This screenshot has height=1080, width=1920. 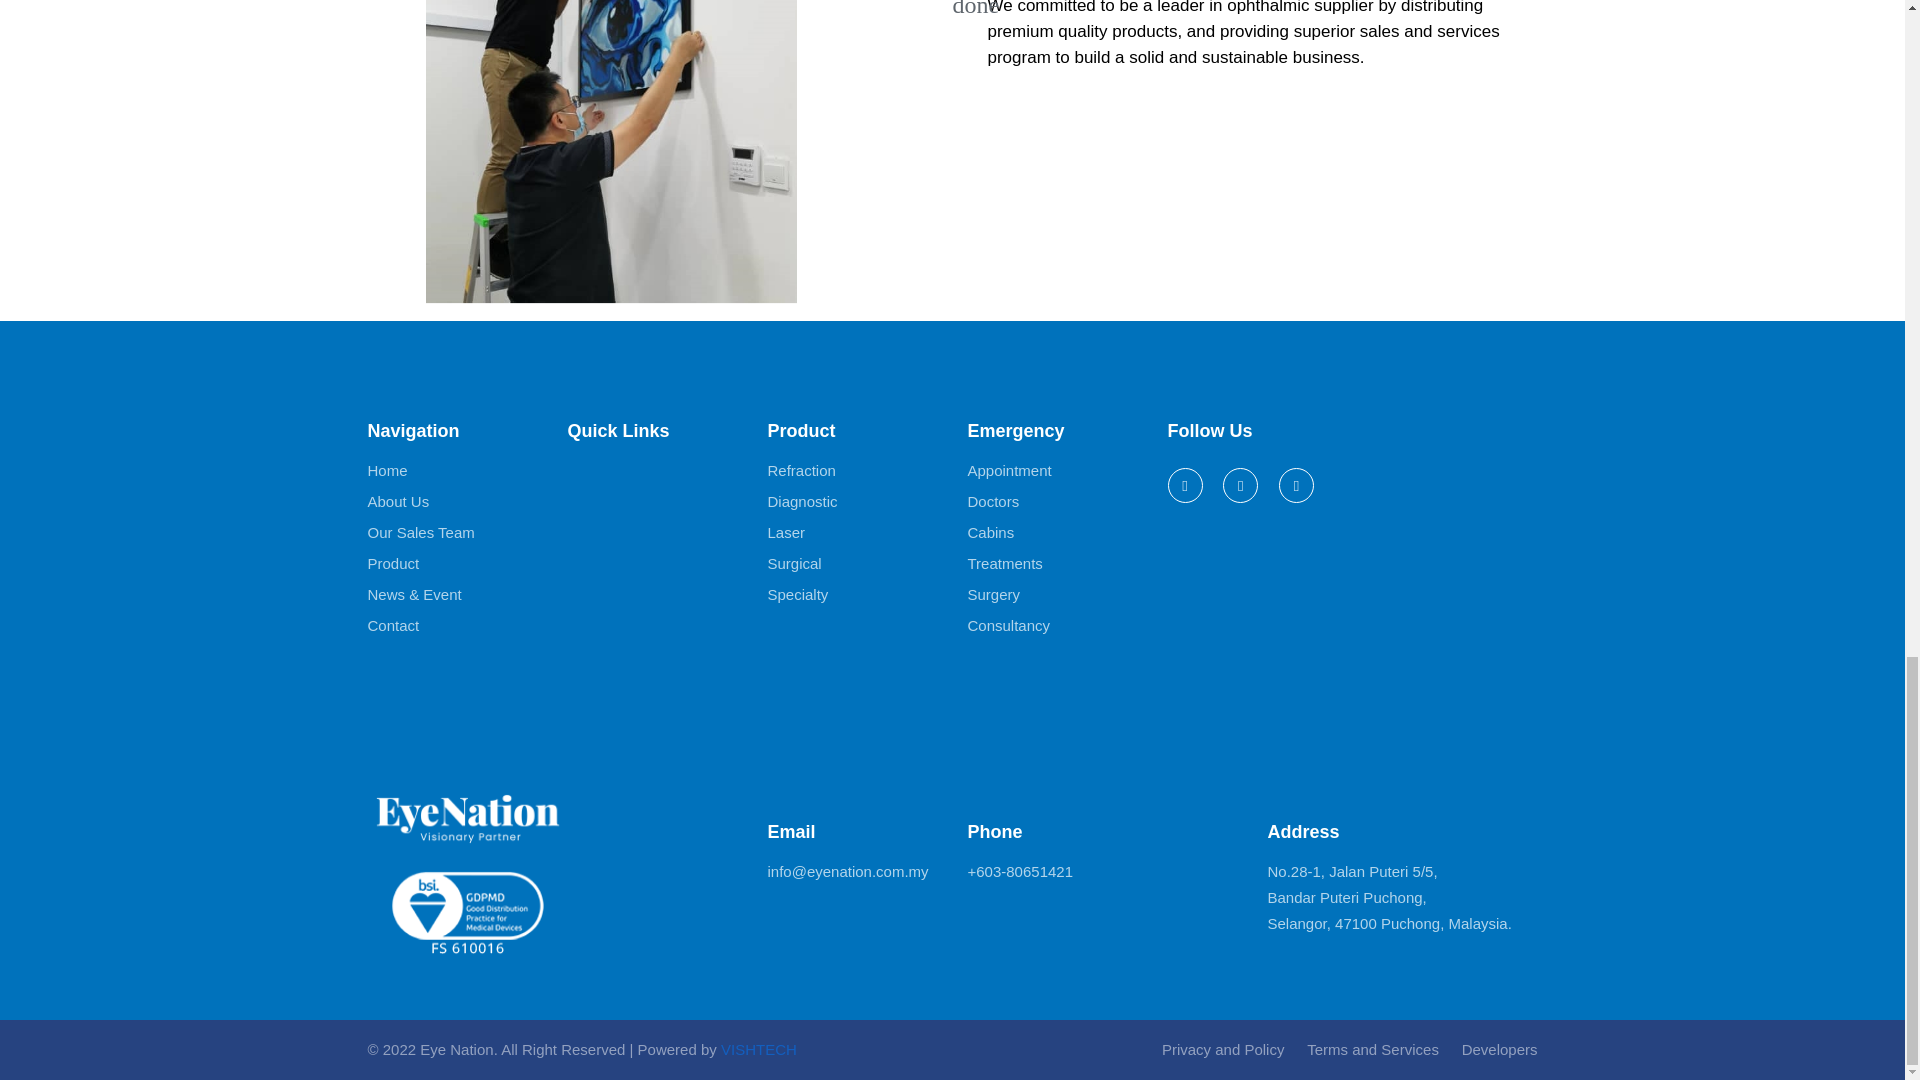 What do you see at coordinates (802, 470) in the screenshot?
I see `Refraction` at bounding box center [802, 470].